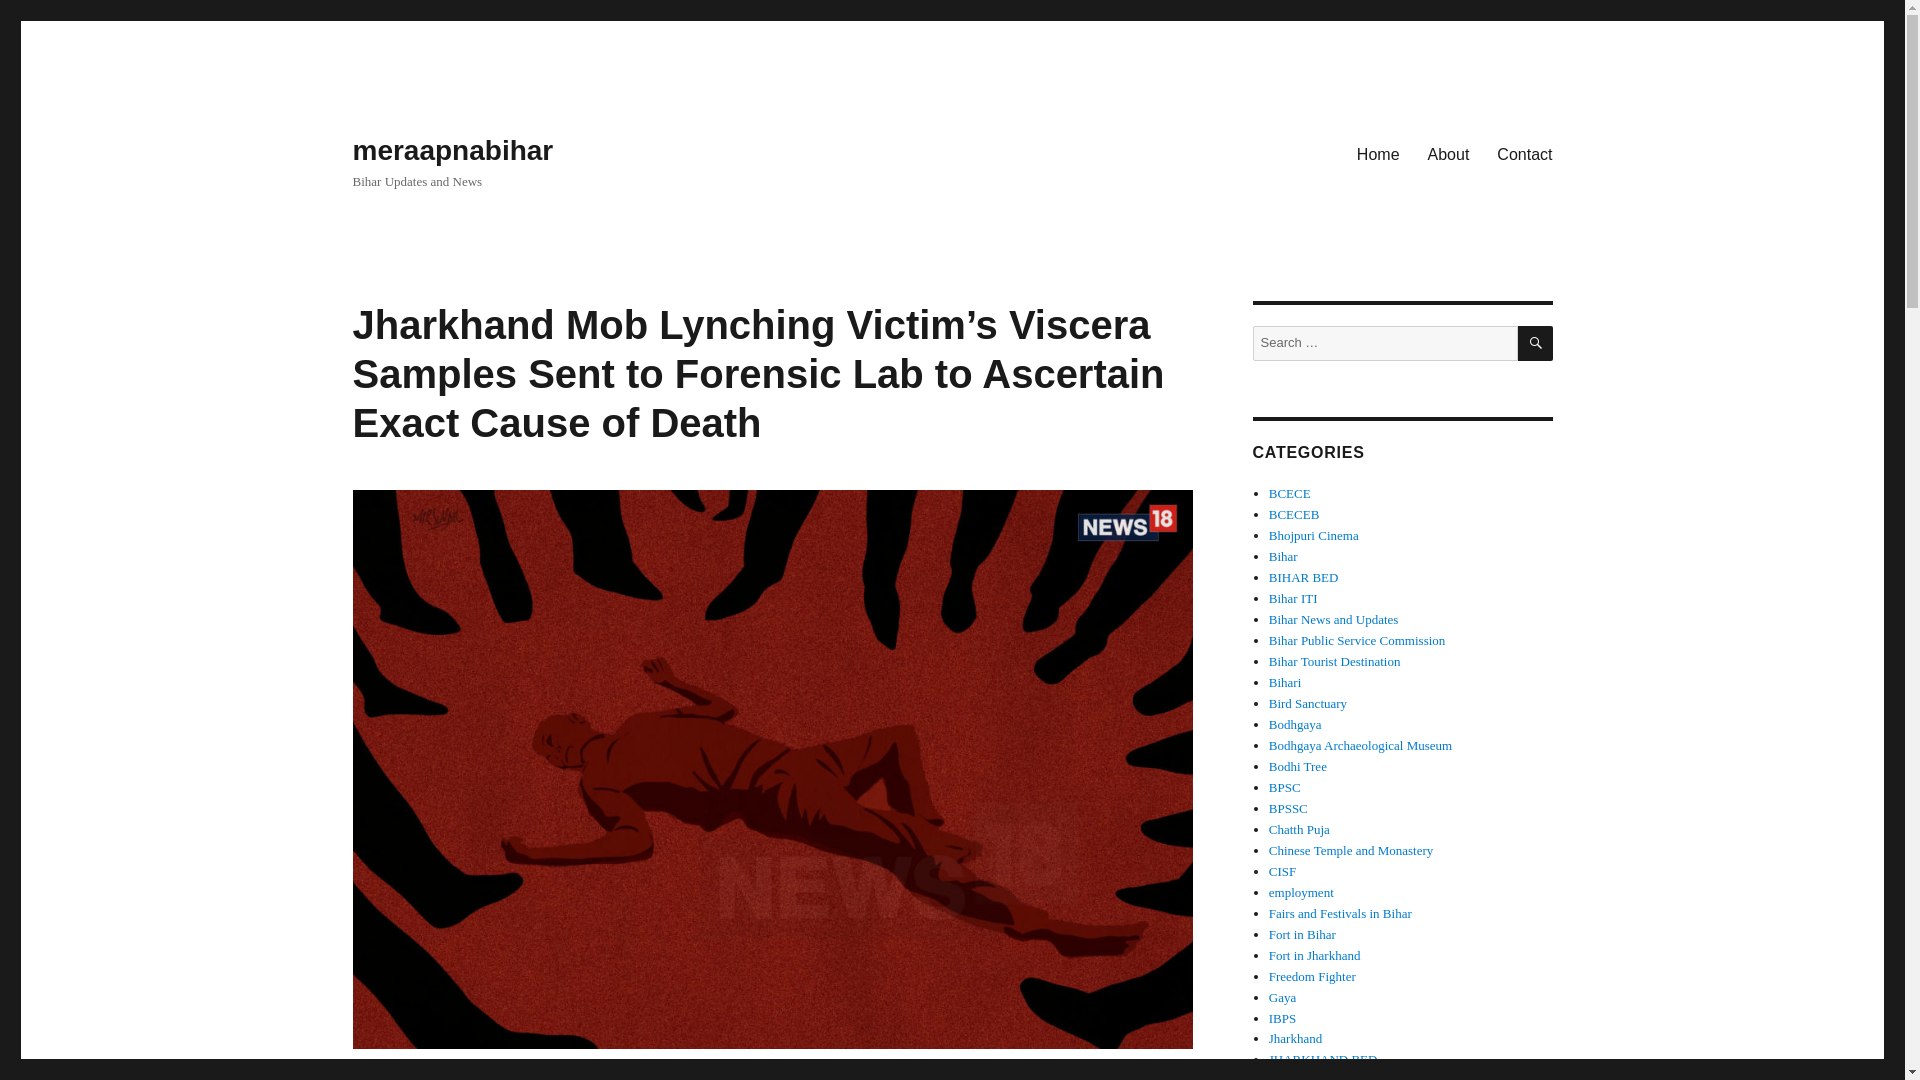 Image resolution: width=1920 pixels, height=1080 pixels. I want to click on BCECE, so click(1290, 494).